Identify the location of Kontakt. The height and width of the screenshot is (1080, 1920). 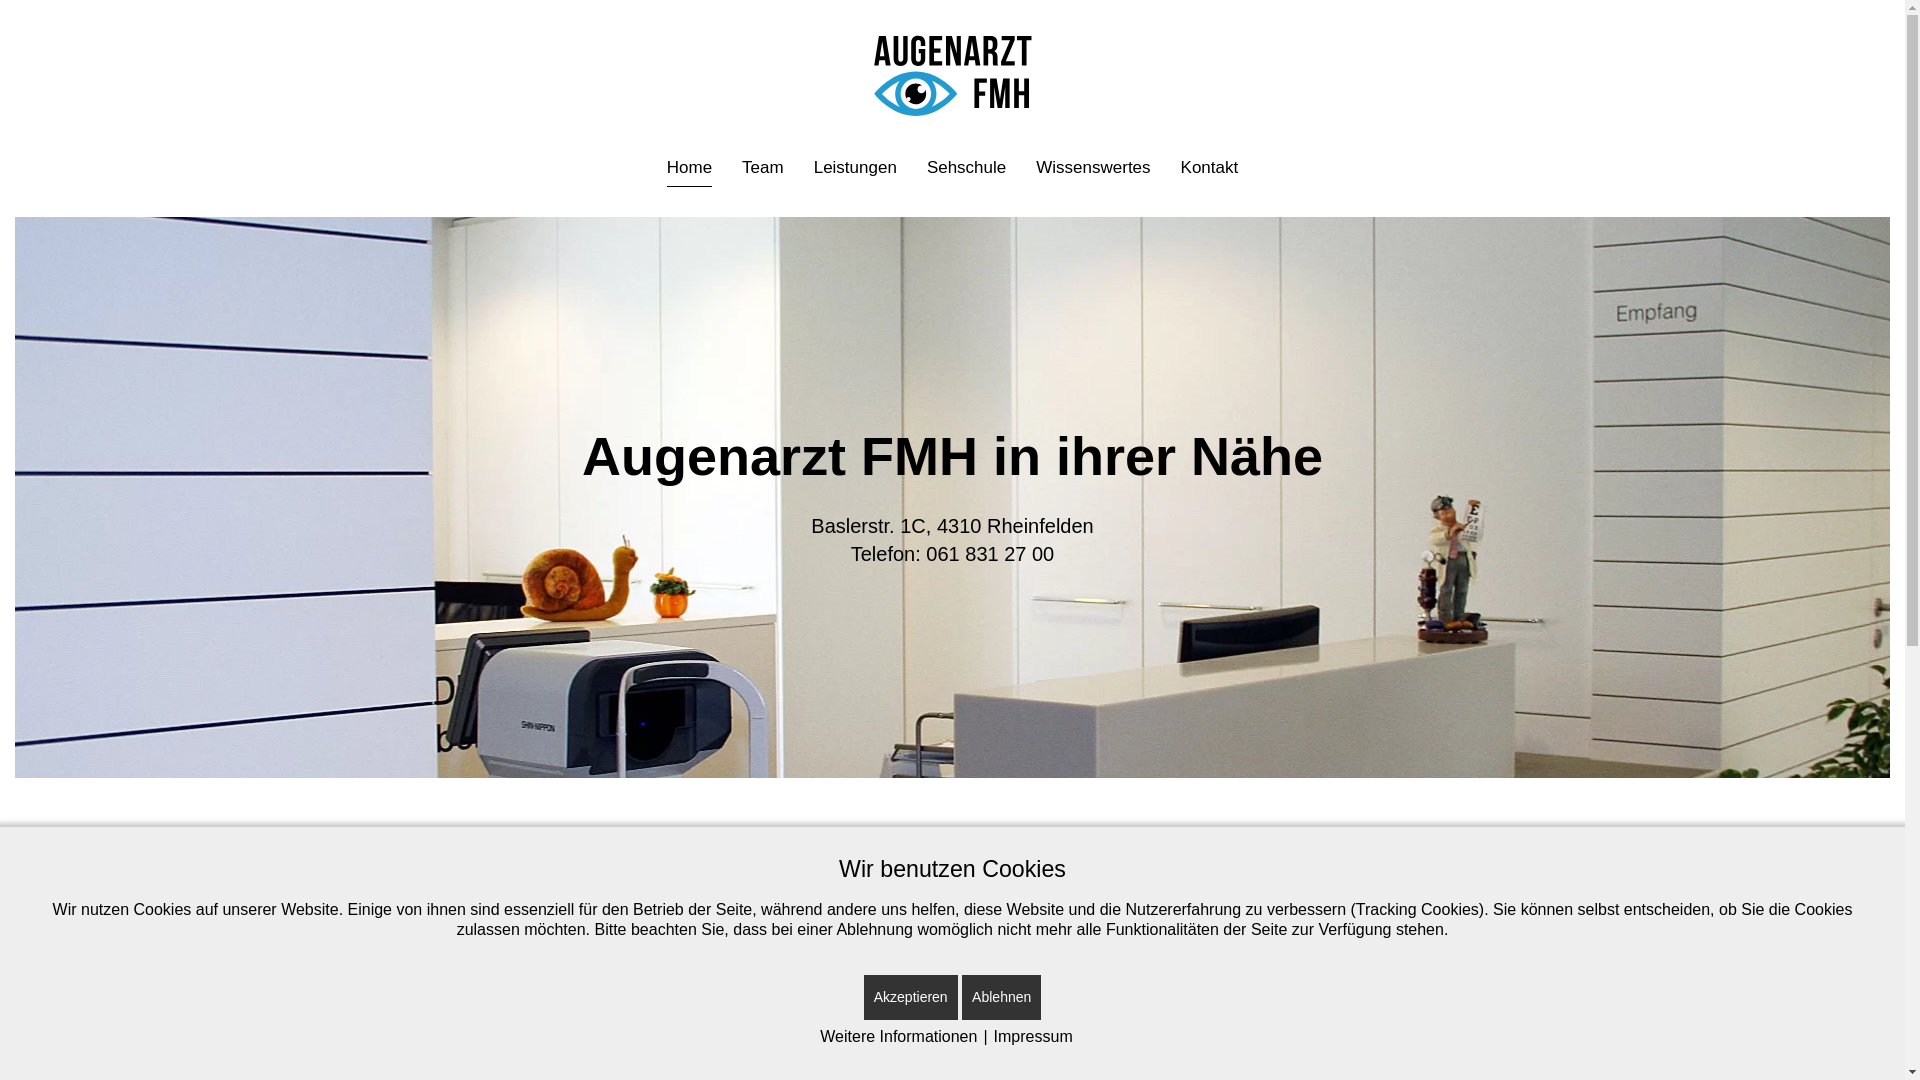
(1210, 167).